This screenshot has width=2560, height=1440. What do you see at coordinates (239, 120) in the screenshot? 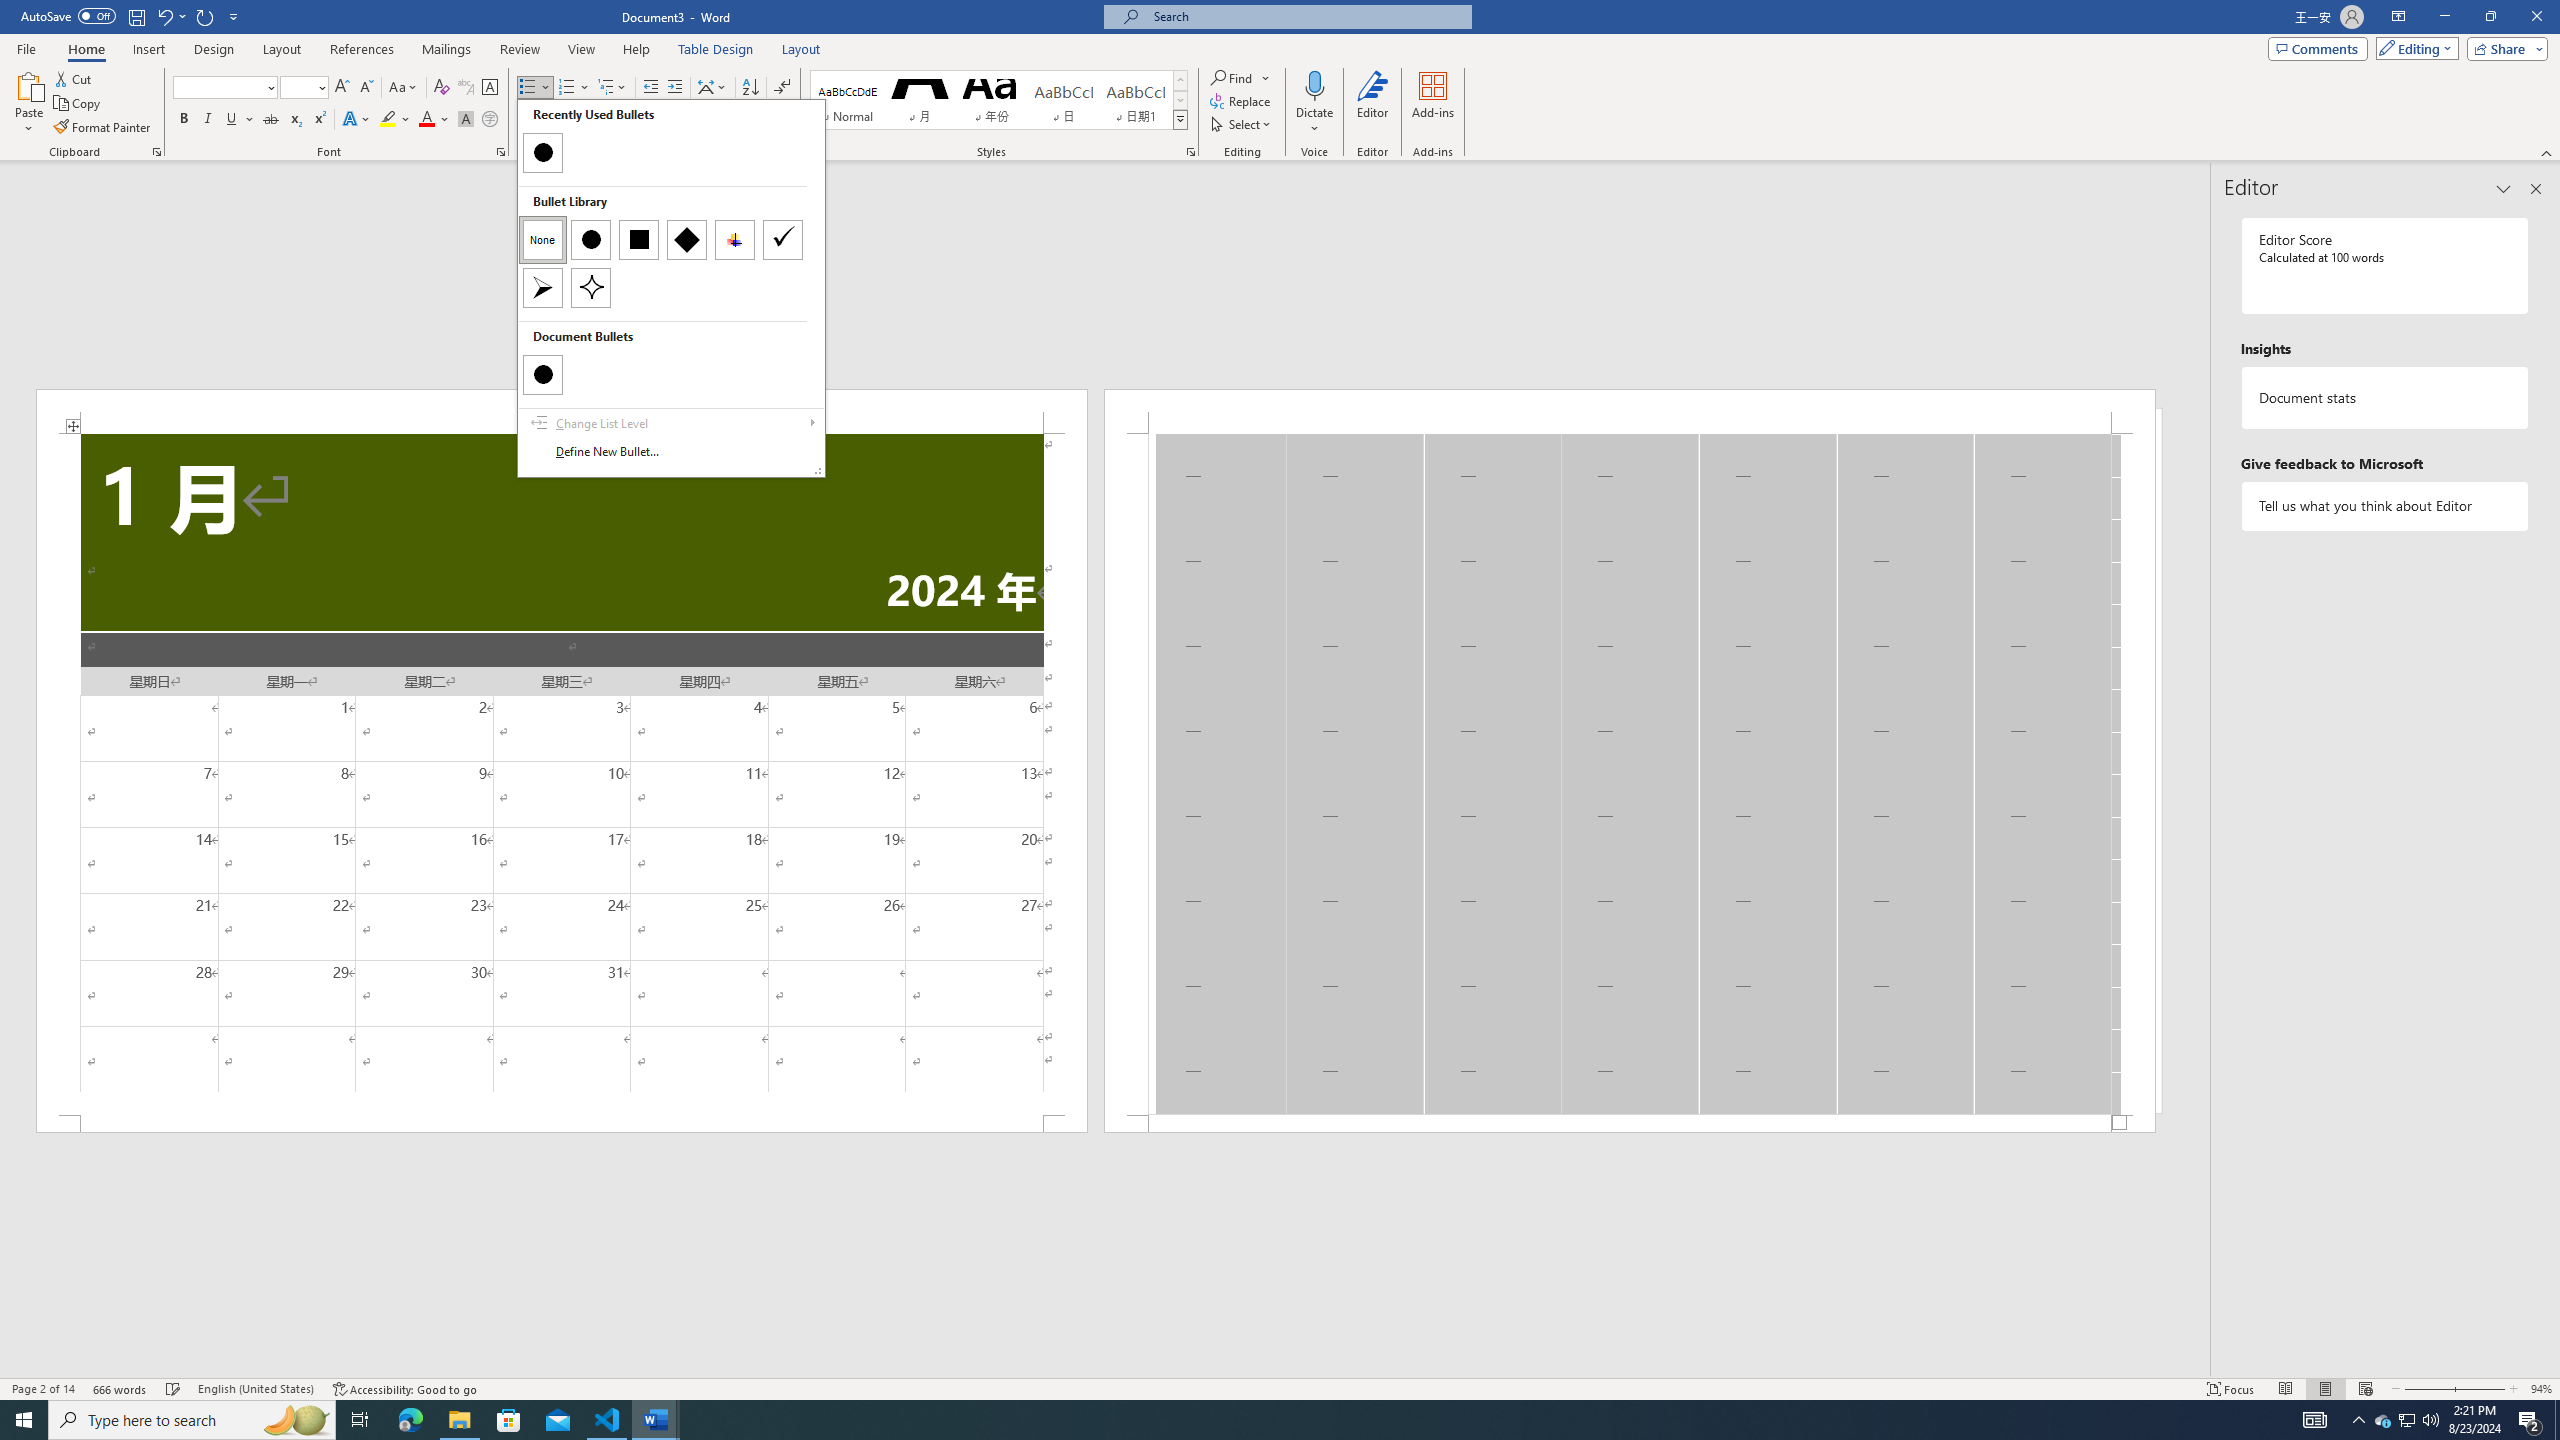
I see `Underline` at bounding box center [239, 120].